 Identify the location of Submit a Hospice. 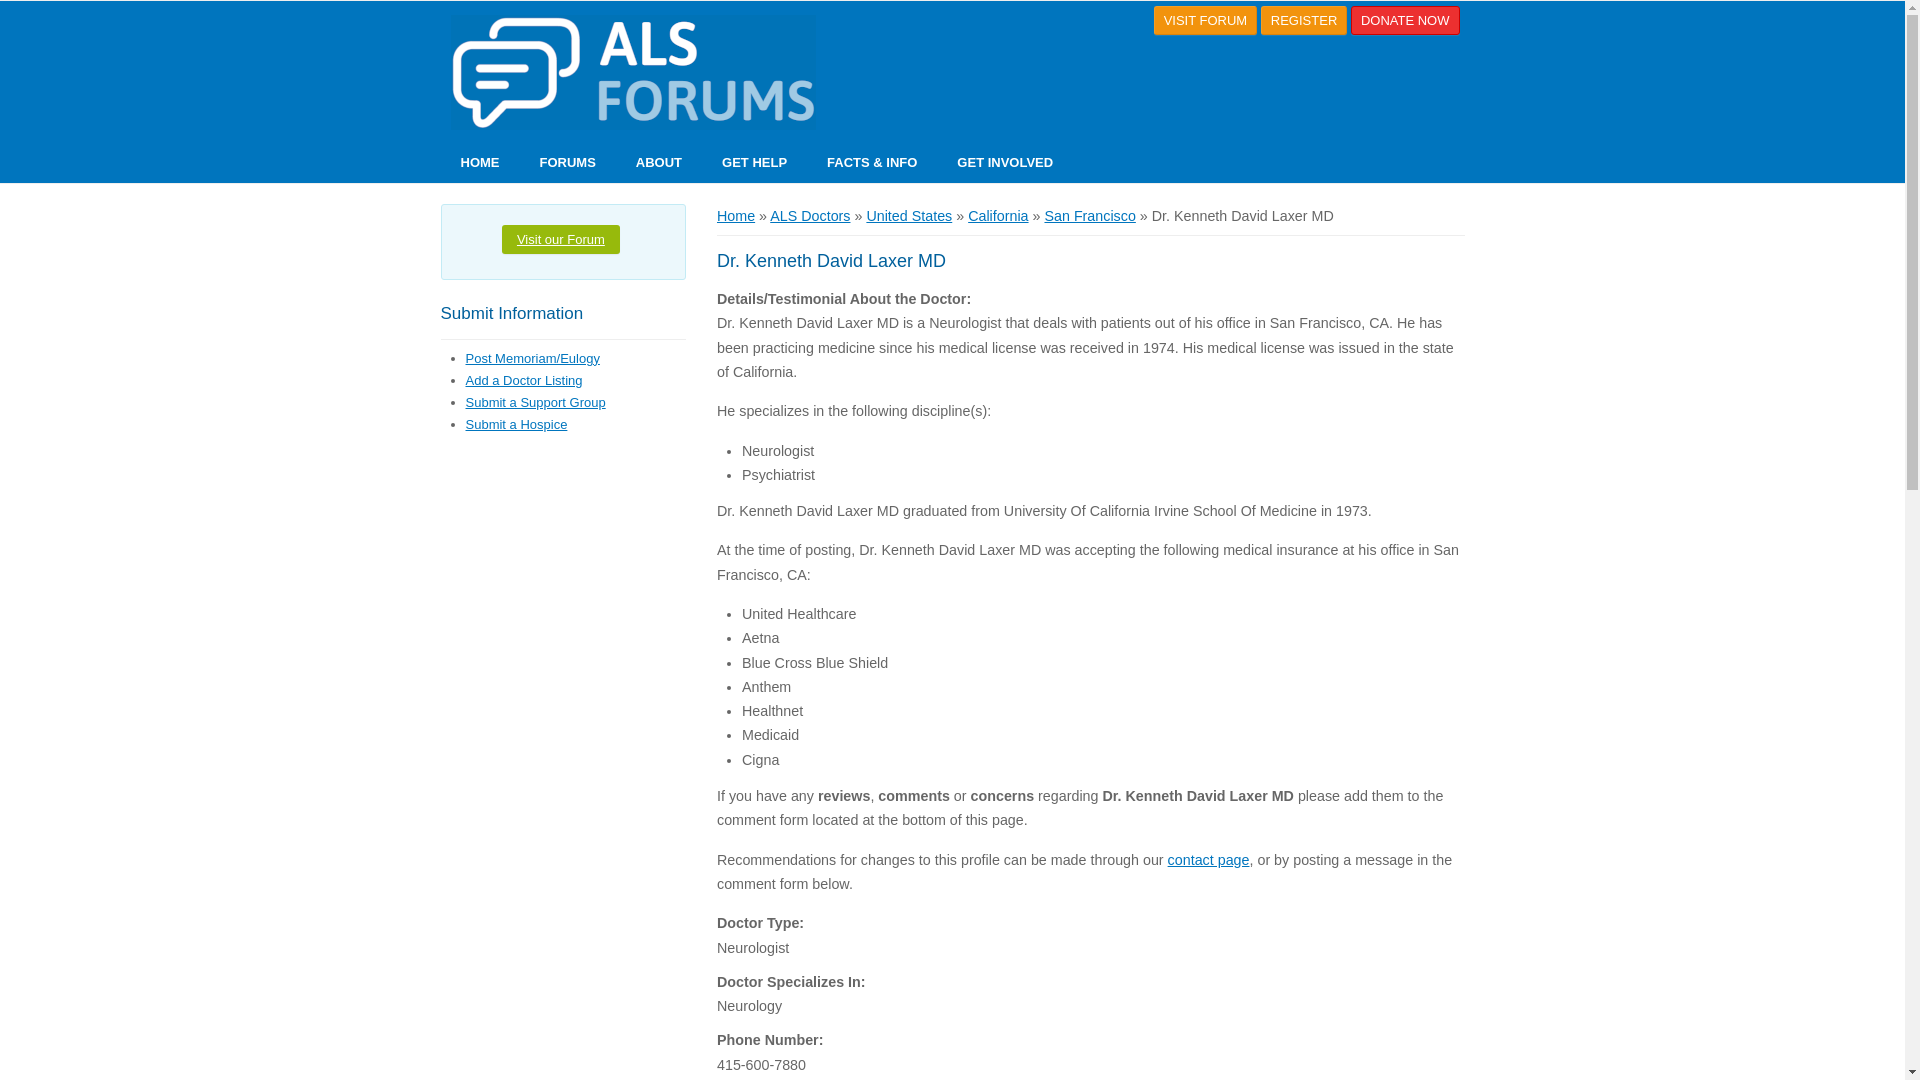
(517, 424).